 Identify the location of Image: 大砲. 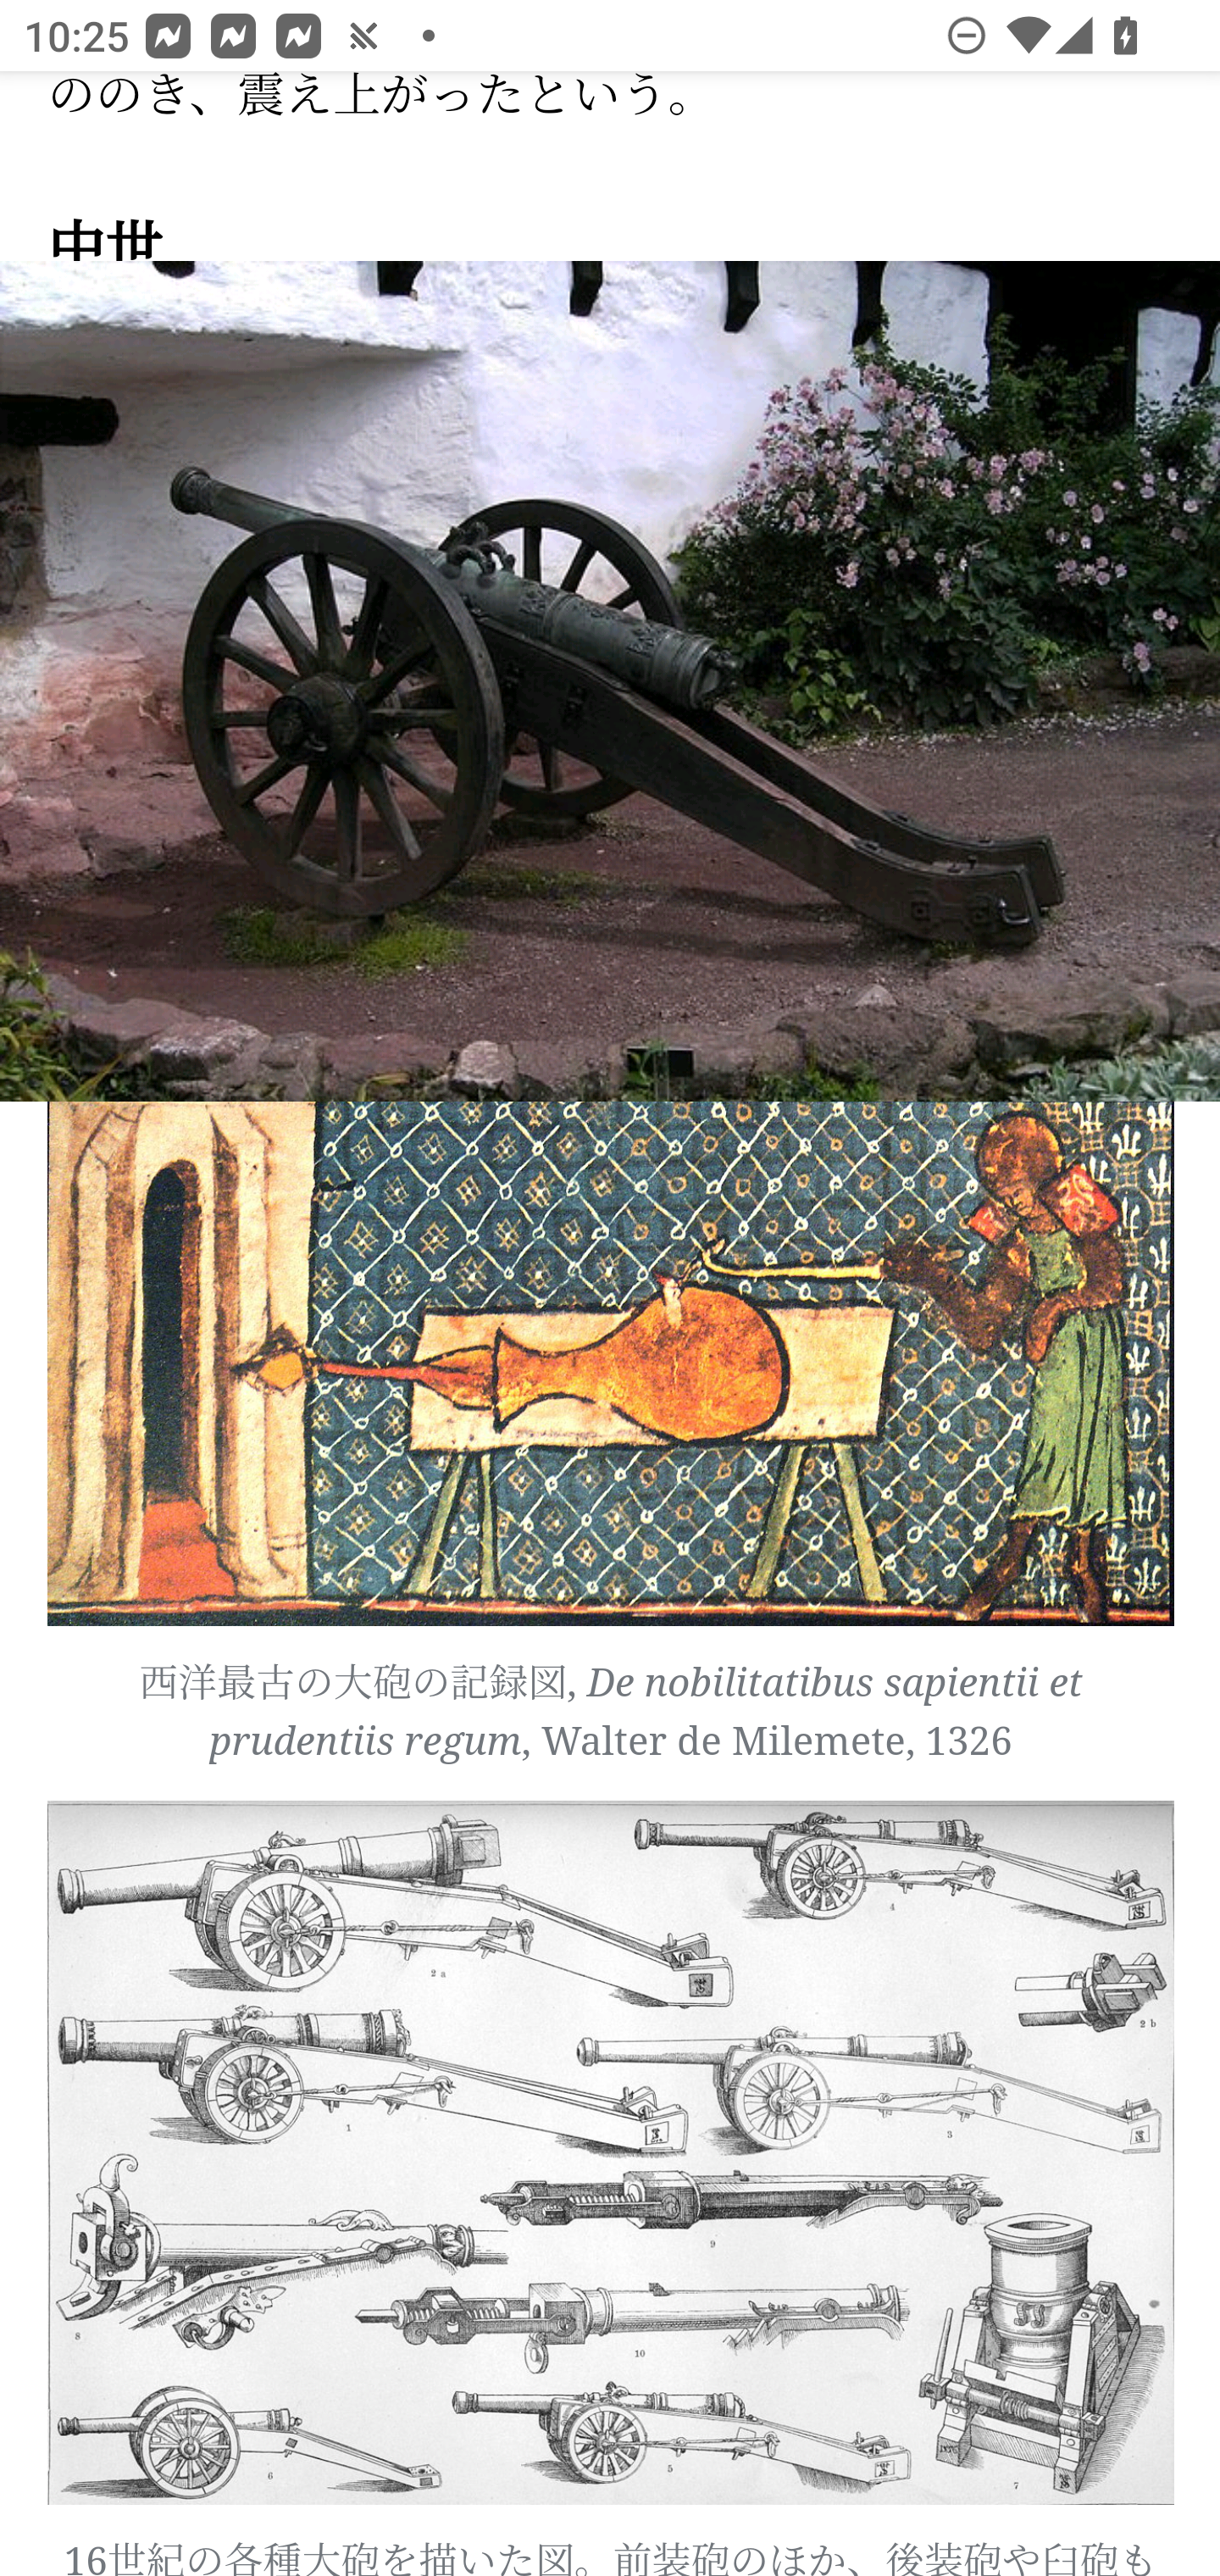
(610, 681).